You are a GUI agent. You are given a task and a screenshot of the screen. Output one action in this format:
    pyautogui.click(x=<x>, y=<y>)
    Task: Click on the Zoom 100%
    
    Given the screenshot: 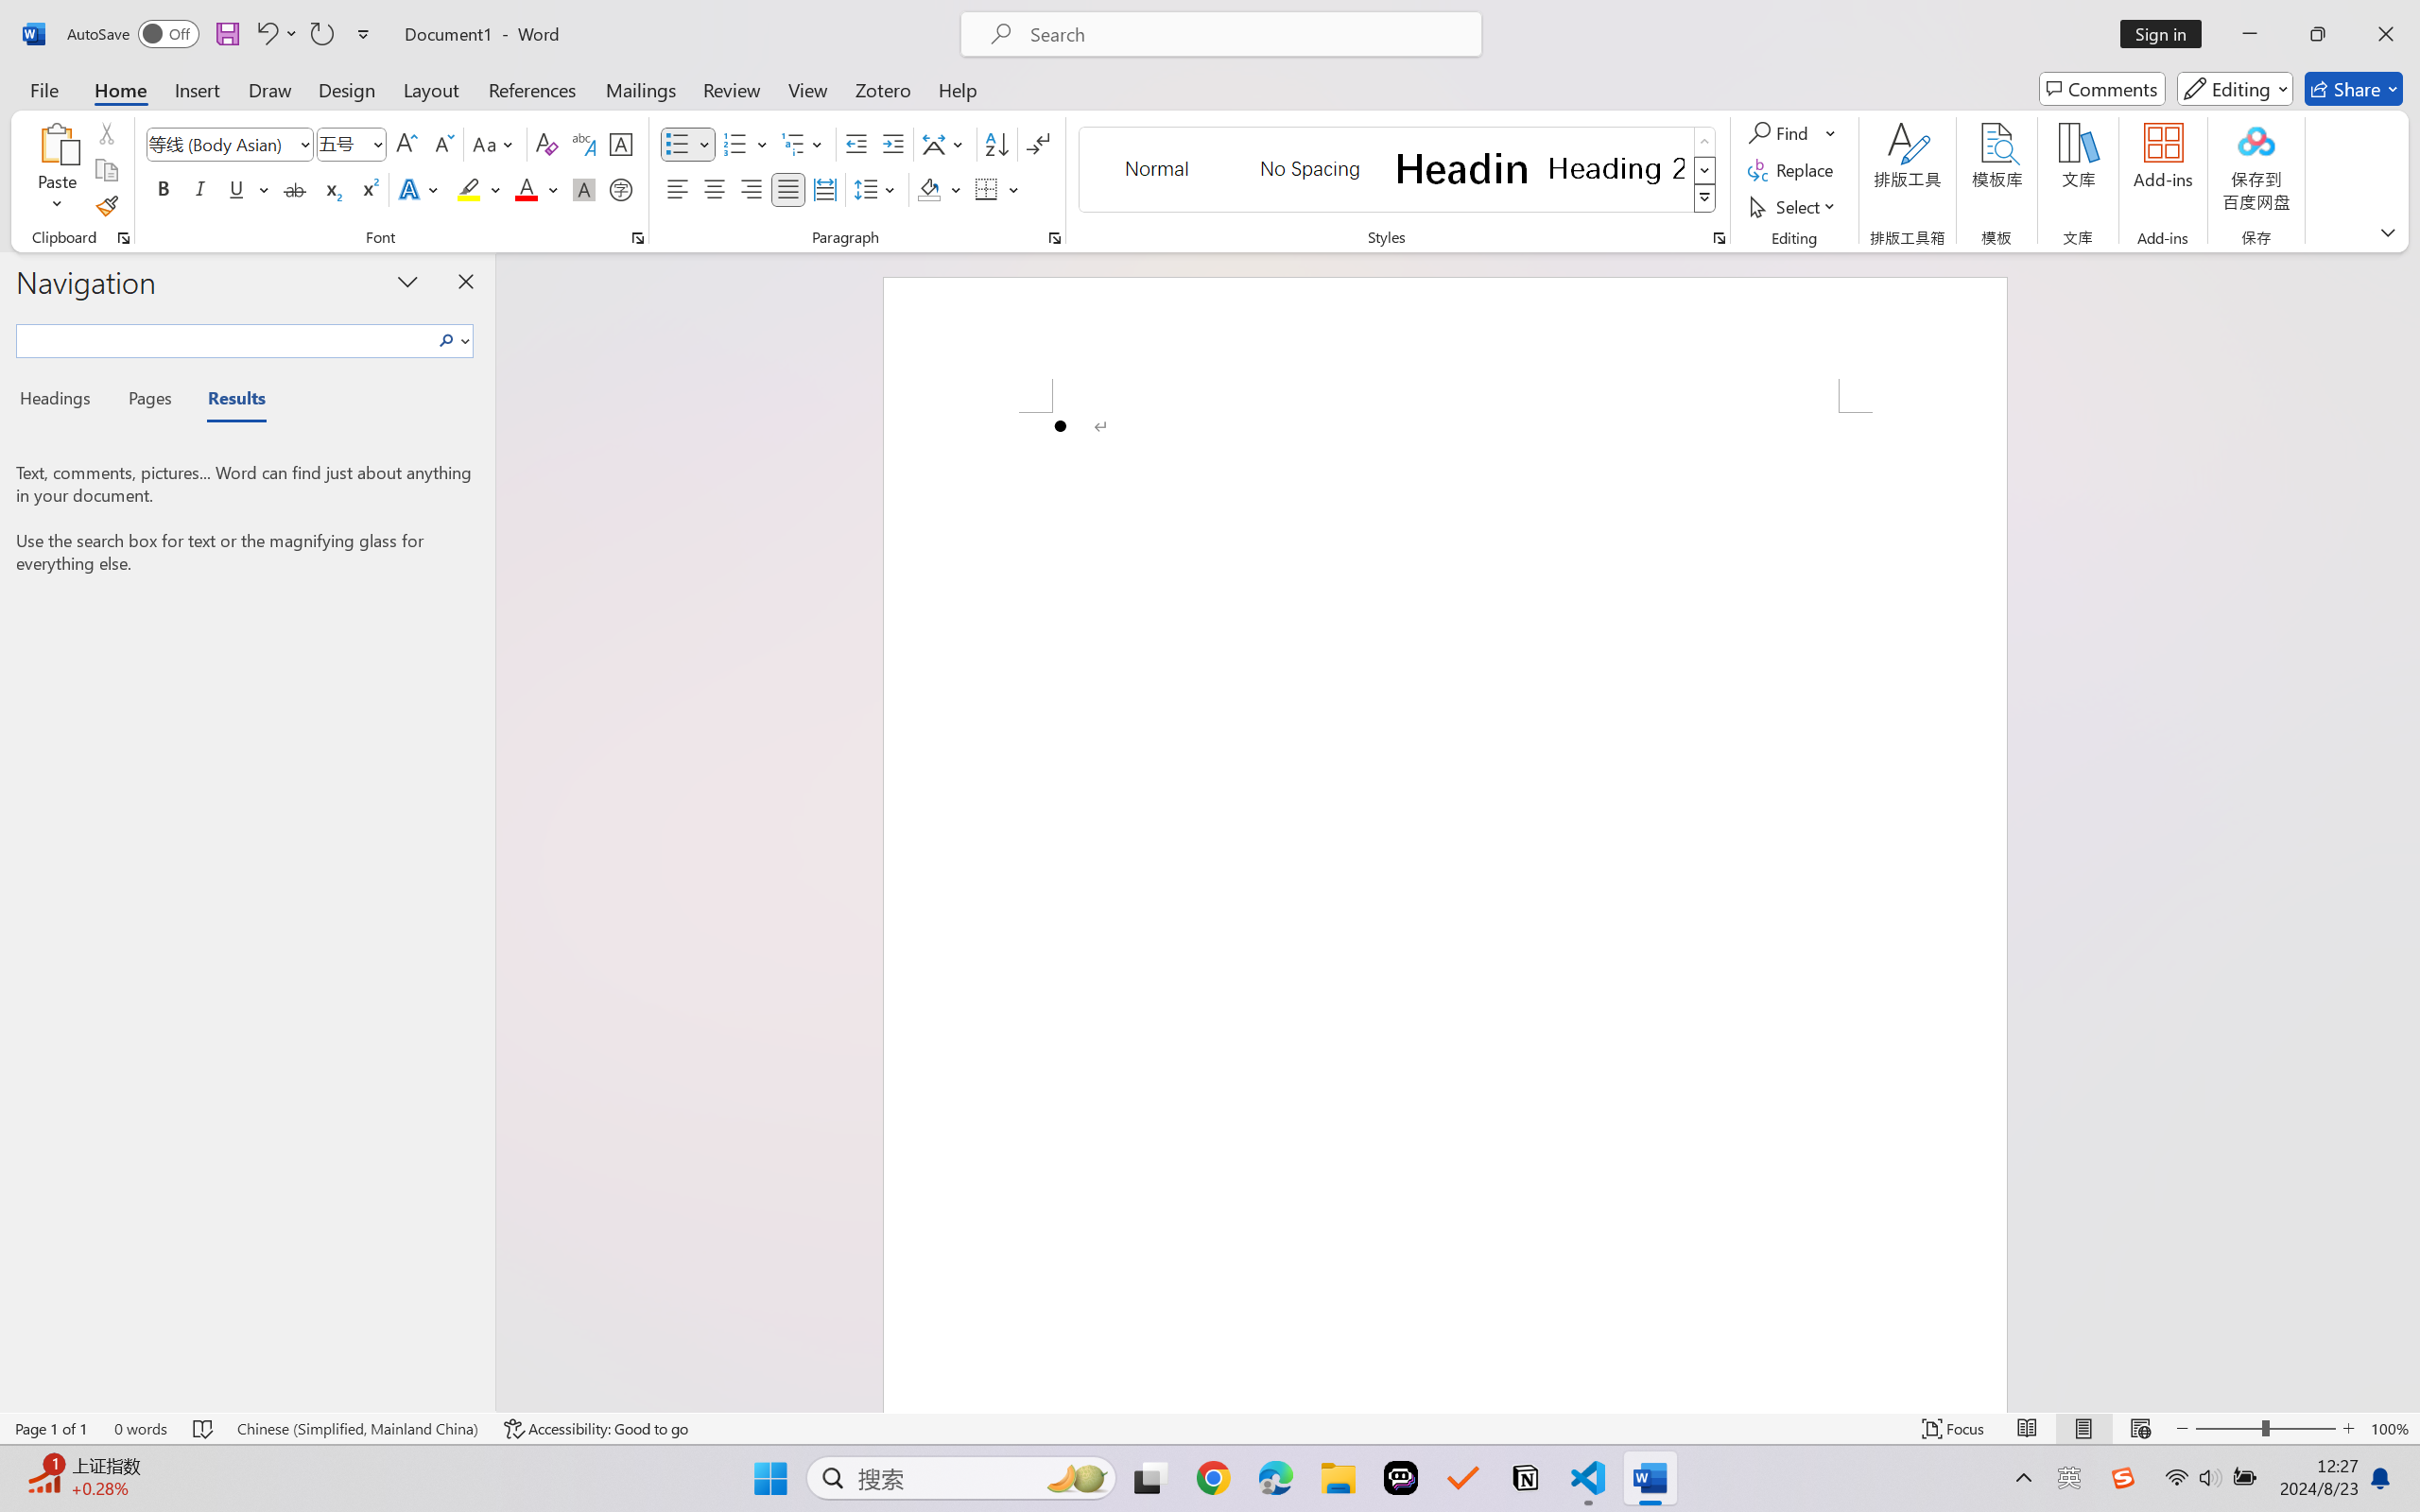 What is the action you would take?
    pyautogui.click(x=2391, y=1429)
    